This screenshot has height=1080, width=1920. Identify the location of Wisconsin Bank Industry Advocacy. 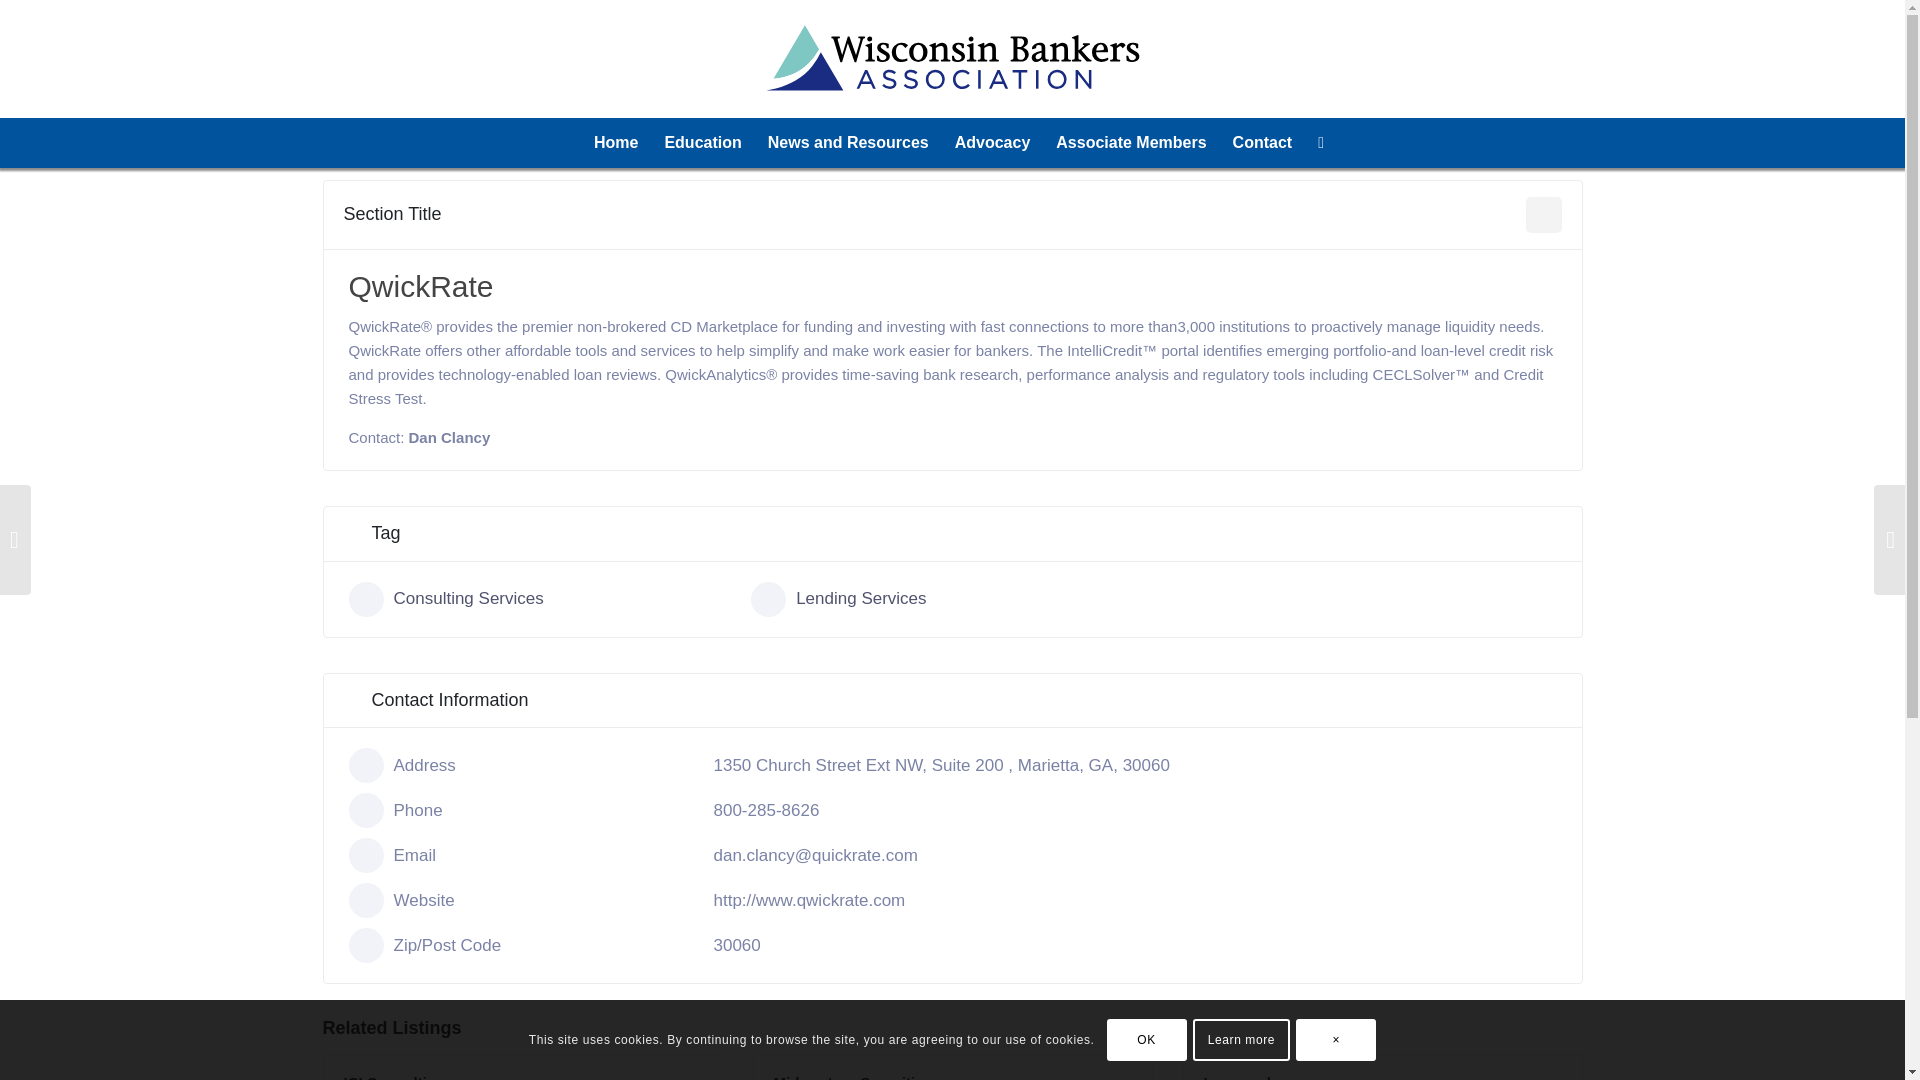
(993, 142).